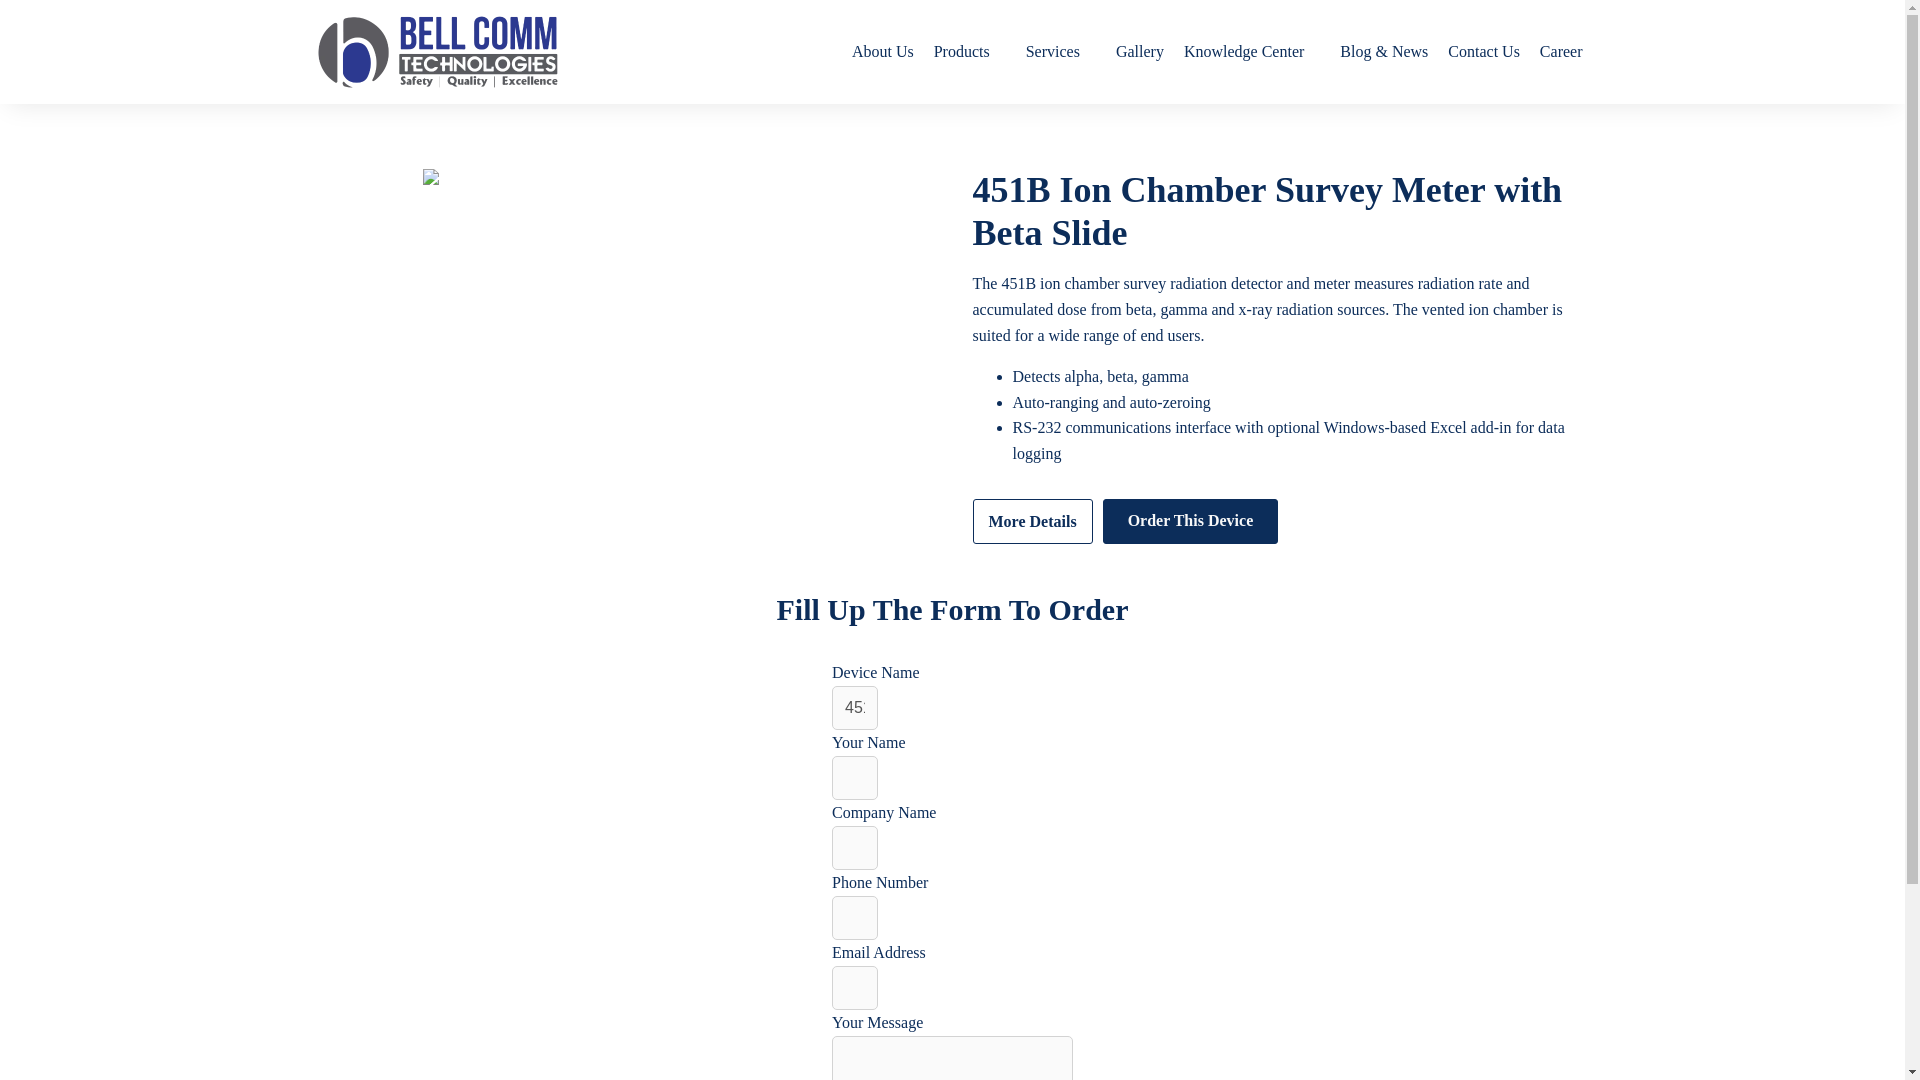 This screenshot has height=1080, width=1920. Describe the element at coordinates (1032, 522) in the screenshot. I see `More Details` at that location.